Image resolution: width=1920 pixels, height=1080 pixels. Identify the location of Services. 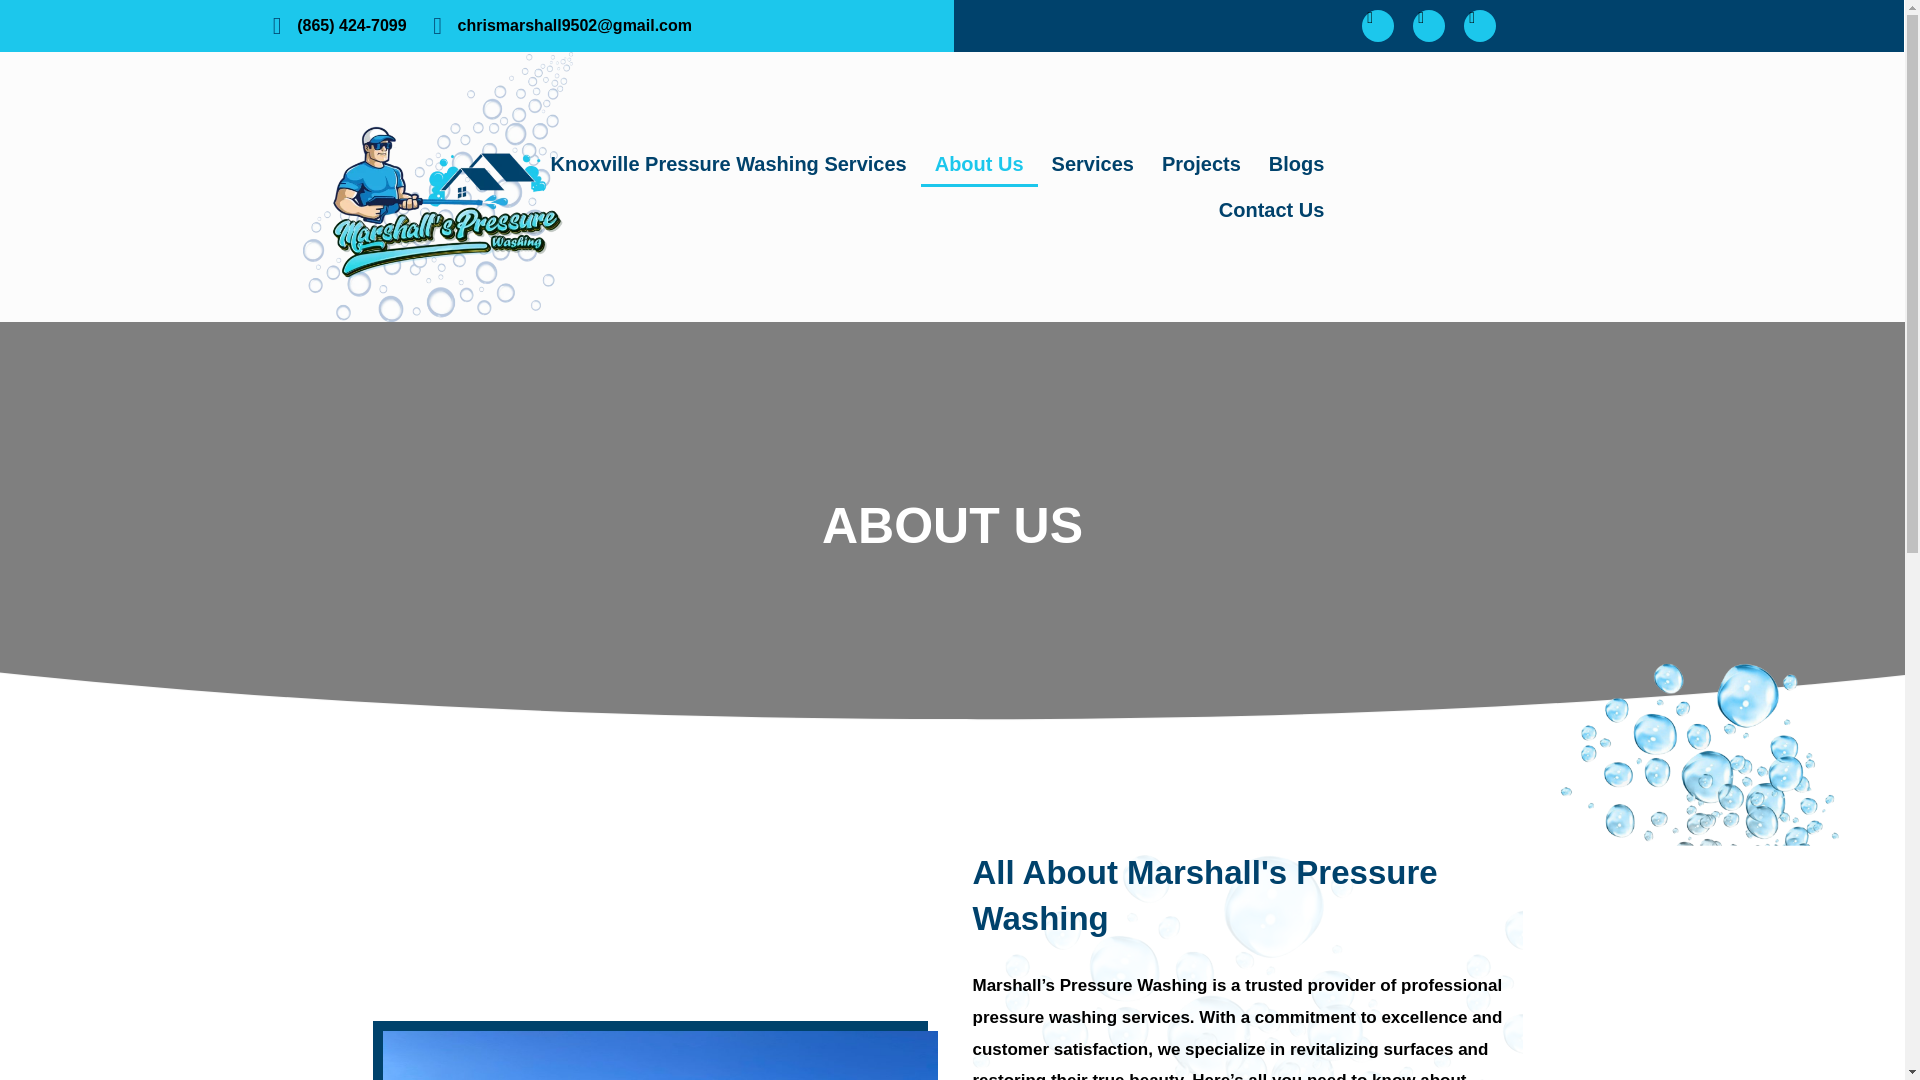
(1093, 164).